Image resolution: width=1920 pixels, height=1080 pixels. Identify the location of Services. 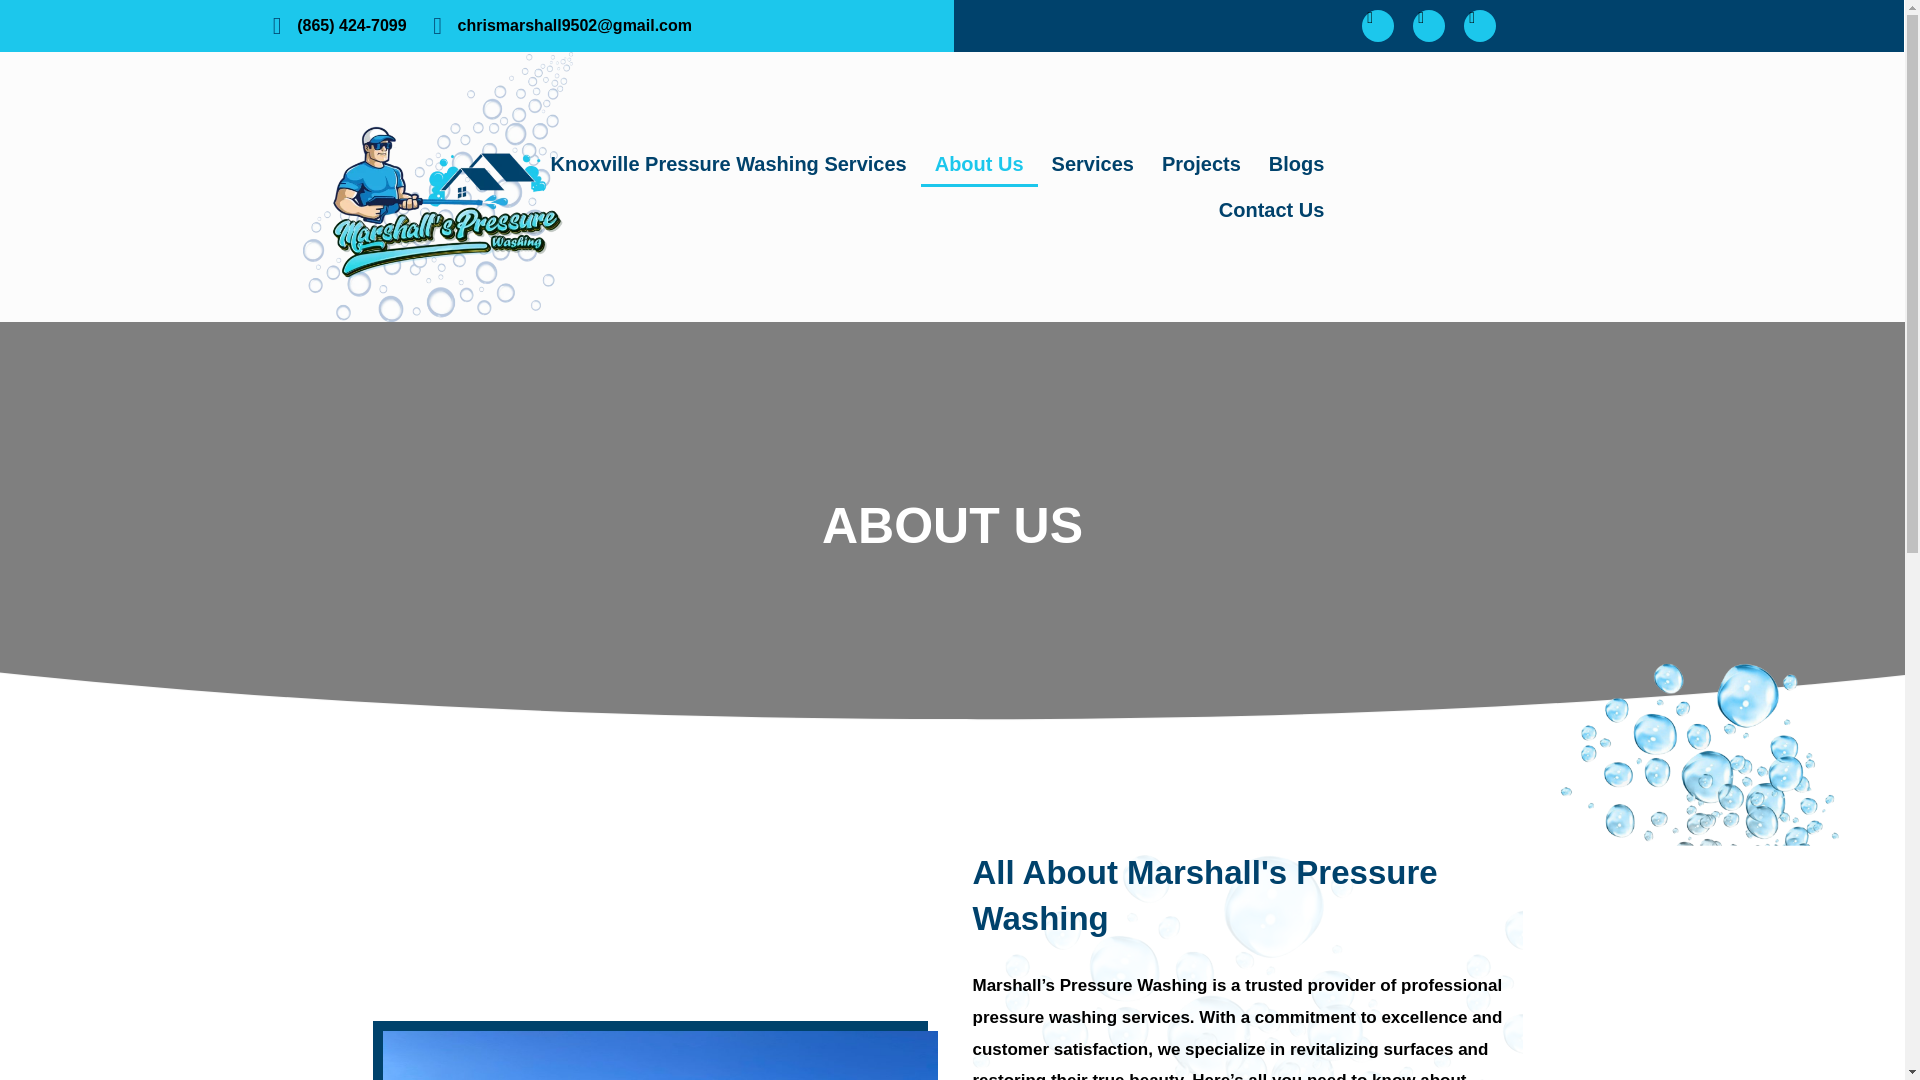
(1093, 164).